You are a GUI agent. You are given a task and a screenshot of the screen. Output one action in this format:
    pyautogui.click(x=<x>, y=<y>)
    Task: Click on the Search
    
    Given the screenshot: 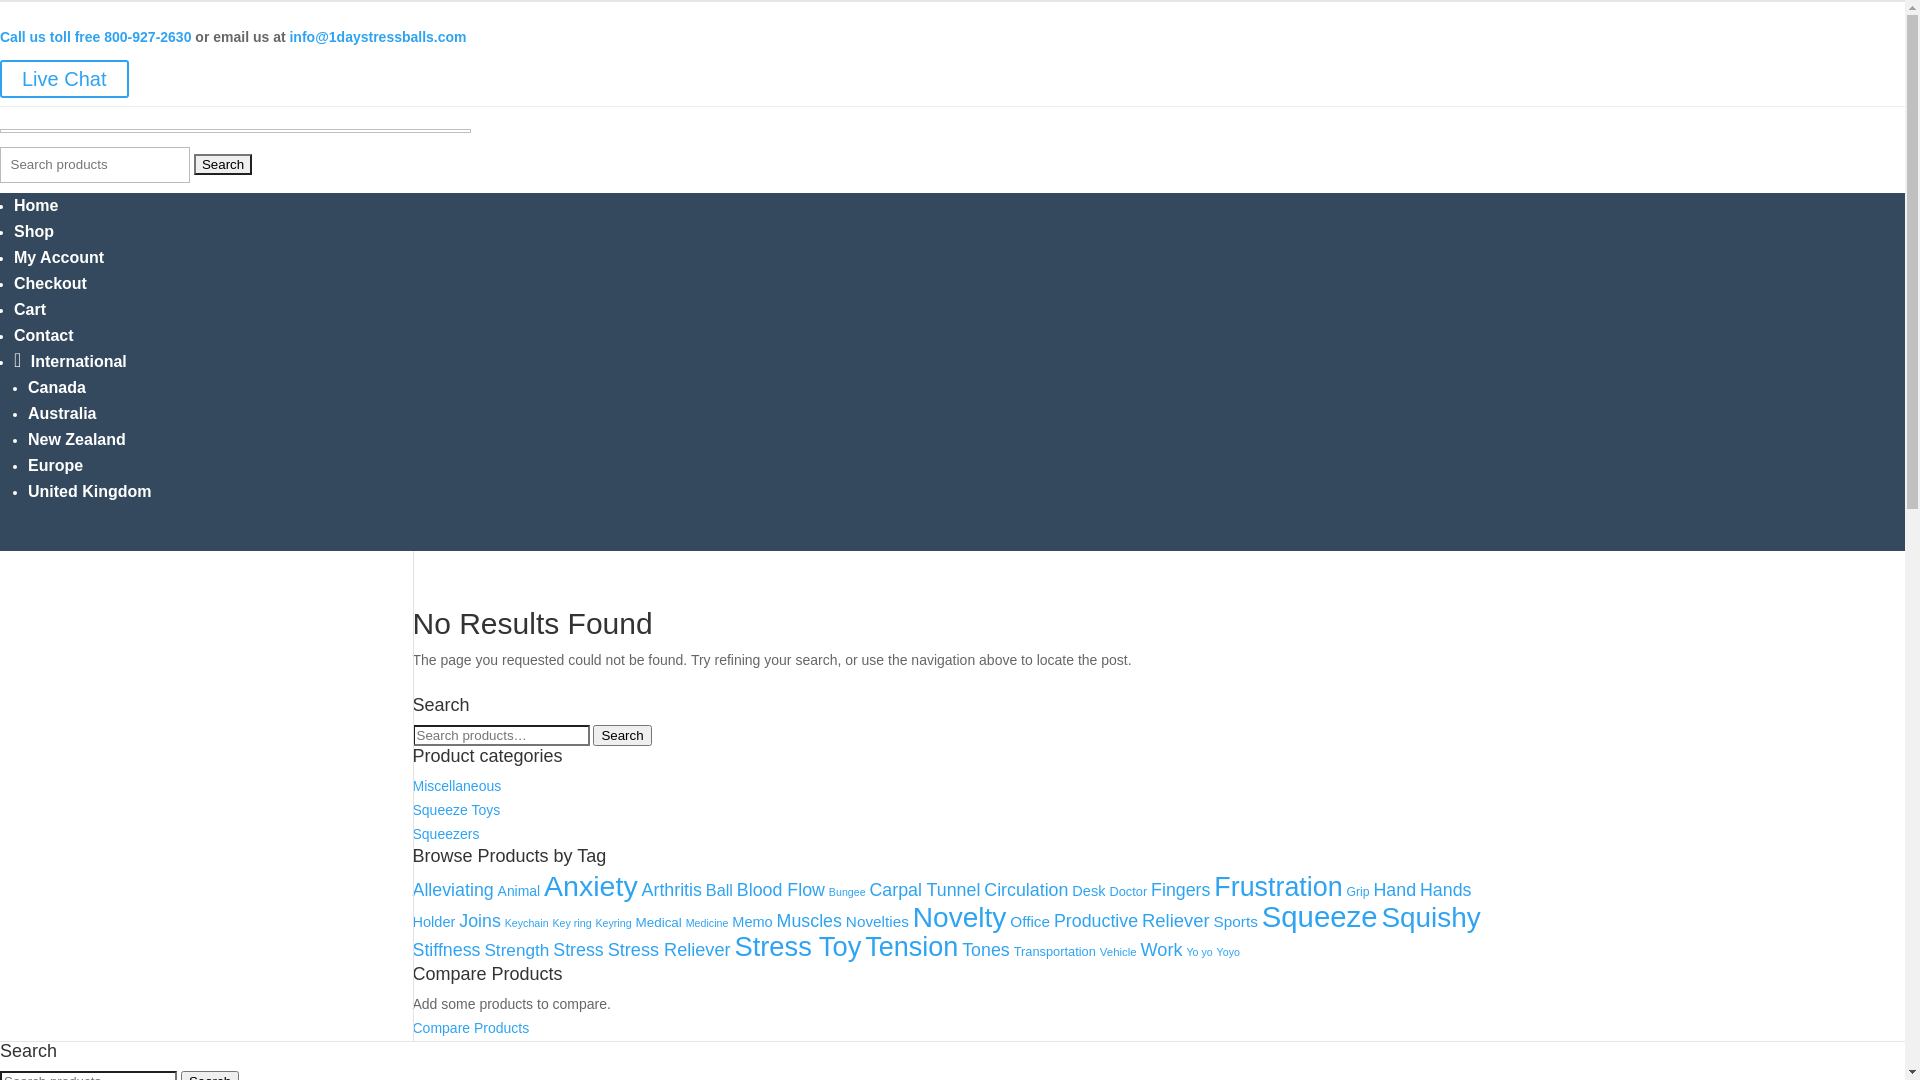 What is the action you would take?
    pyautogui.click(x=622, y=736)
    